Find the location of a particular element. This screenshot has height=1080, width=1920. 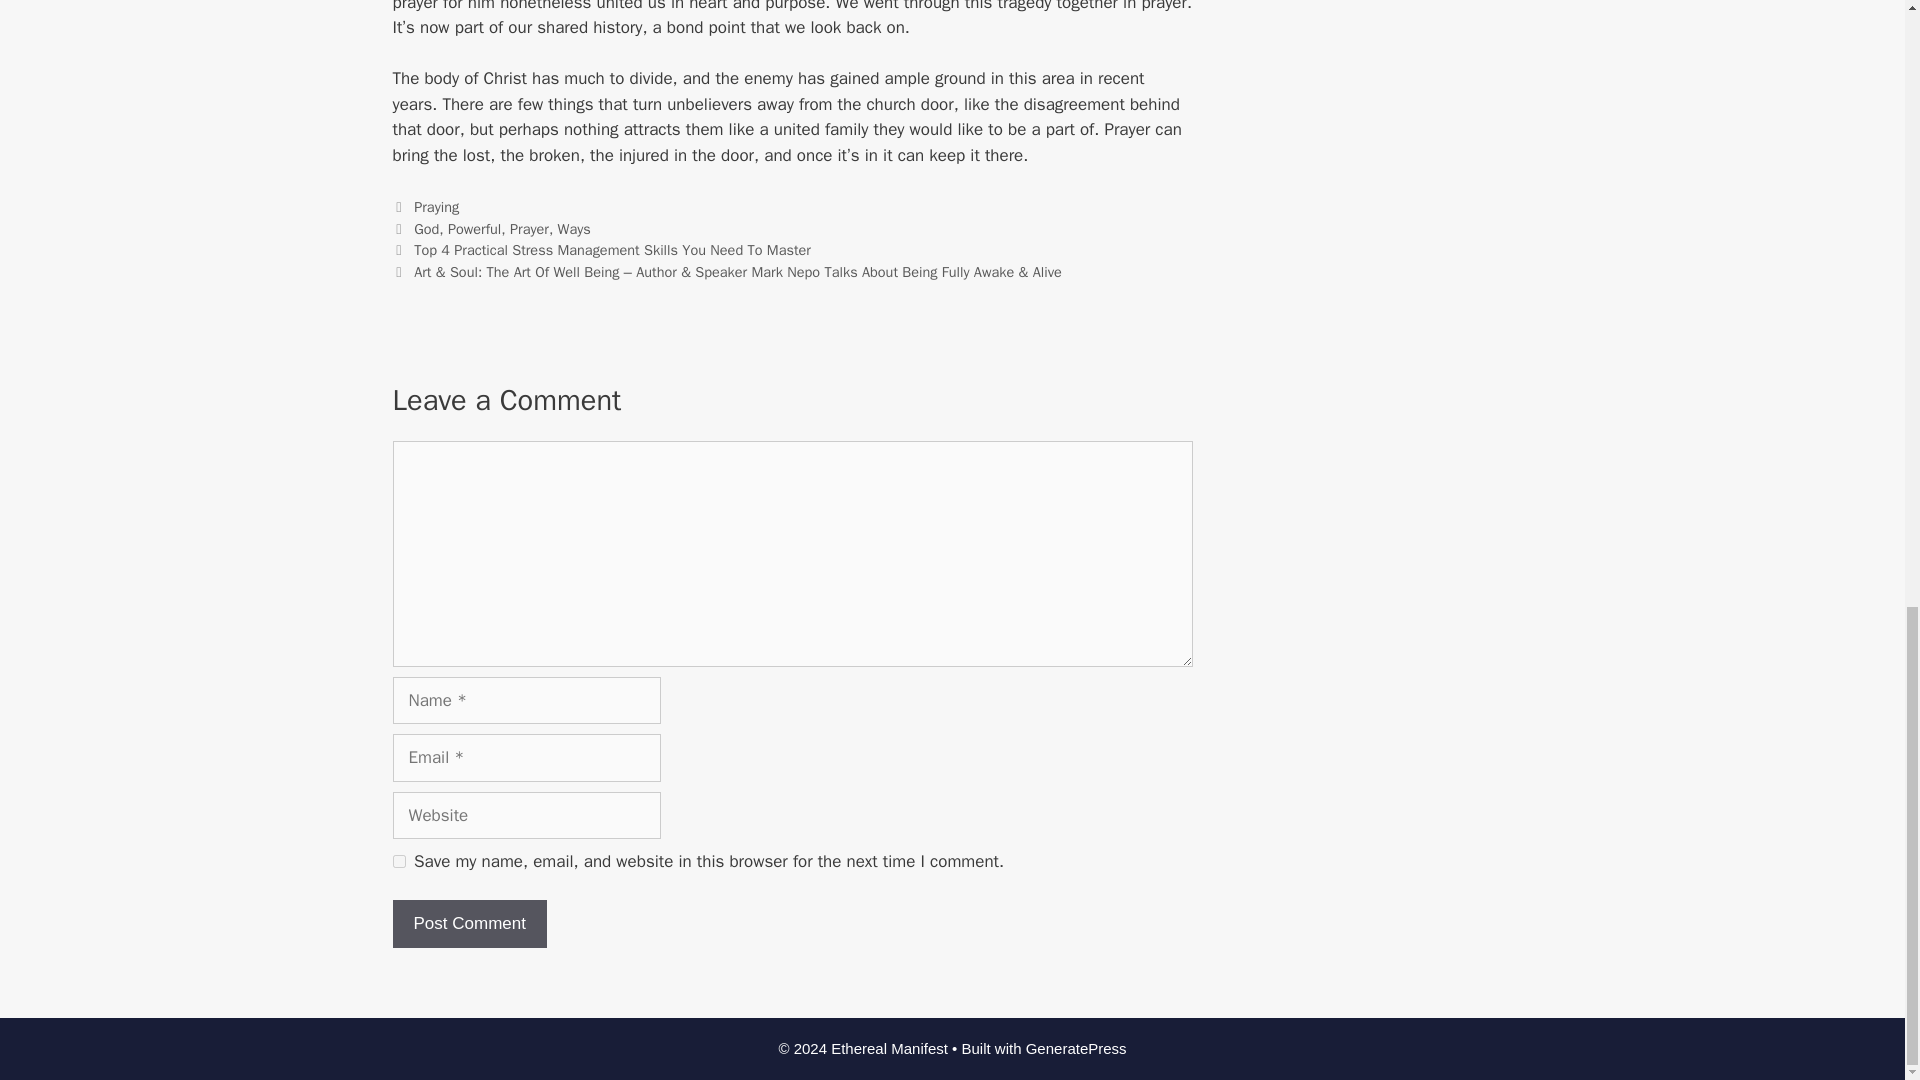

Praying is located at coordinates (436, 206).